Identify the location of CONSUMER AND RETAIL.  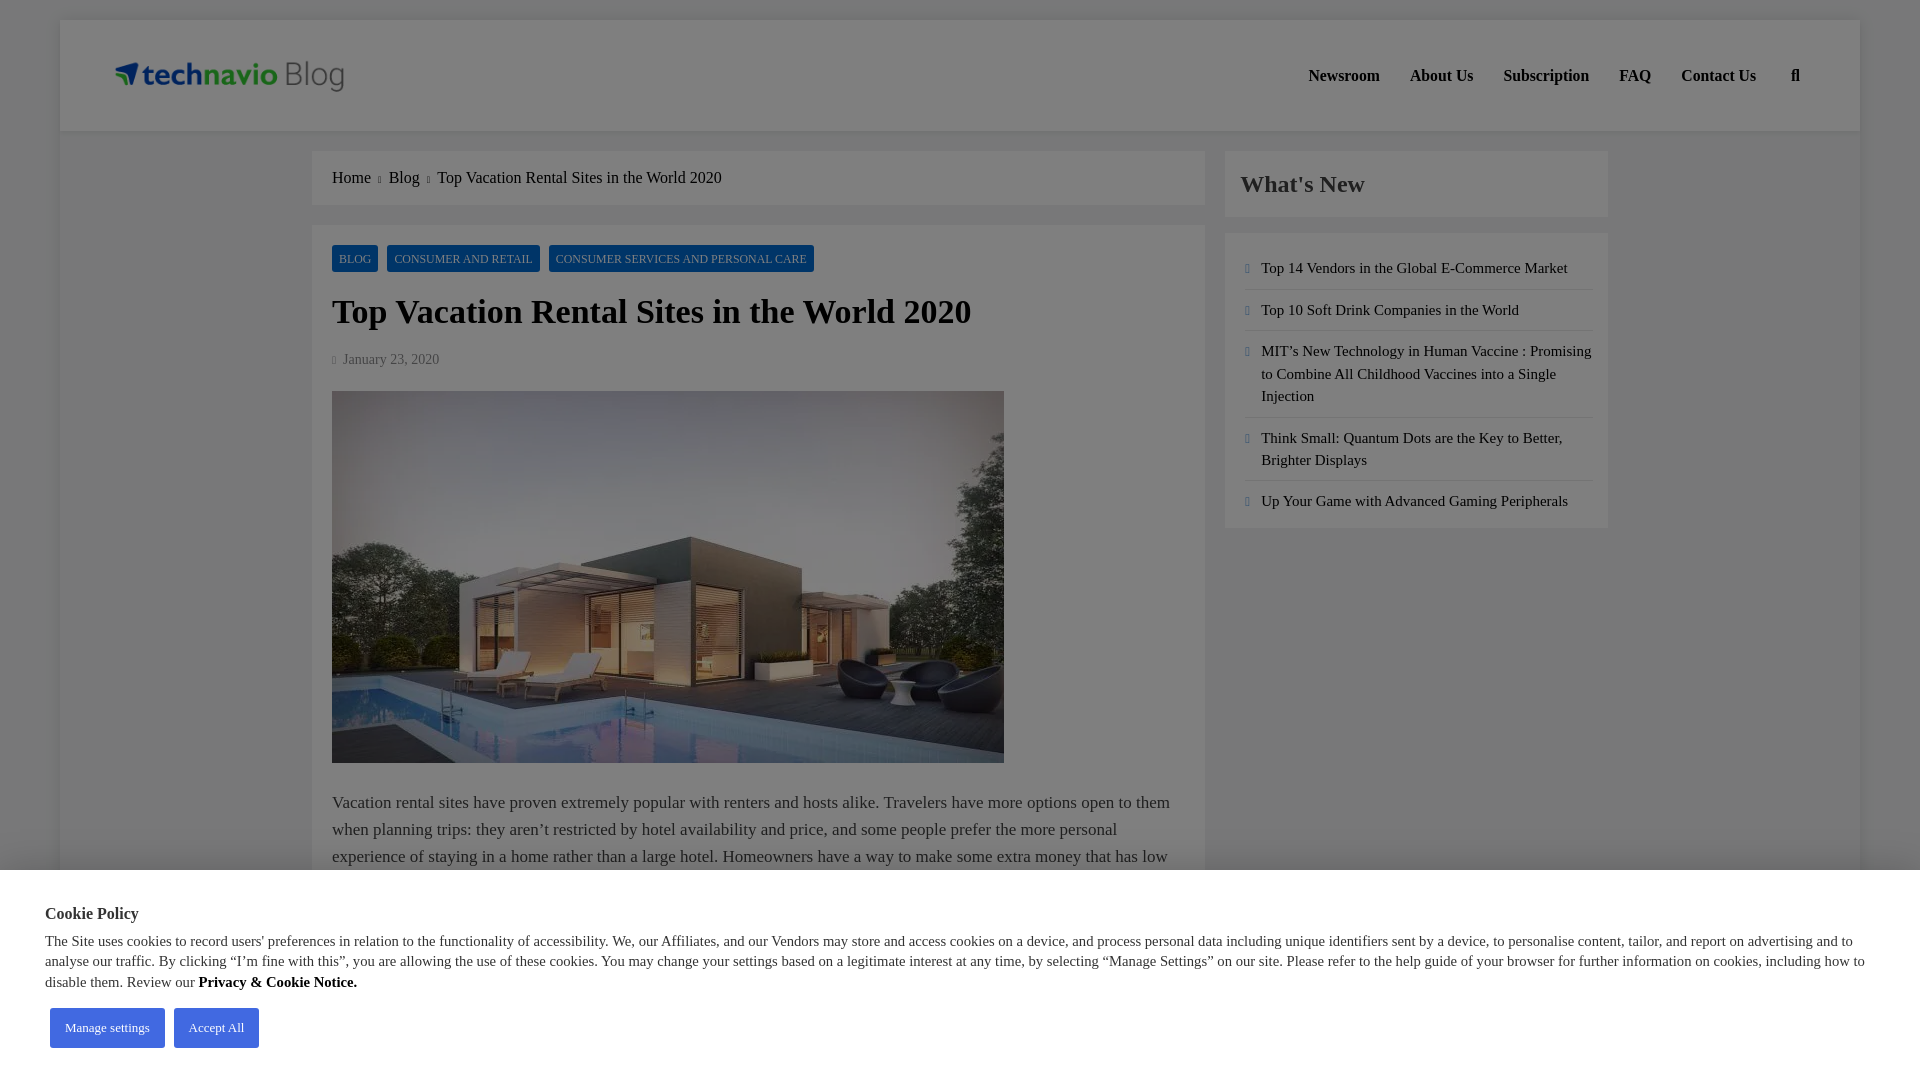
(463, 258).